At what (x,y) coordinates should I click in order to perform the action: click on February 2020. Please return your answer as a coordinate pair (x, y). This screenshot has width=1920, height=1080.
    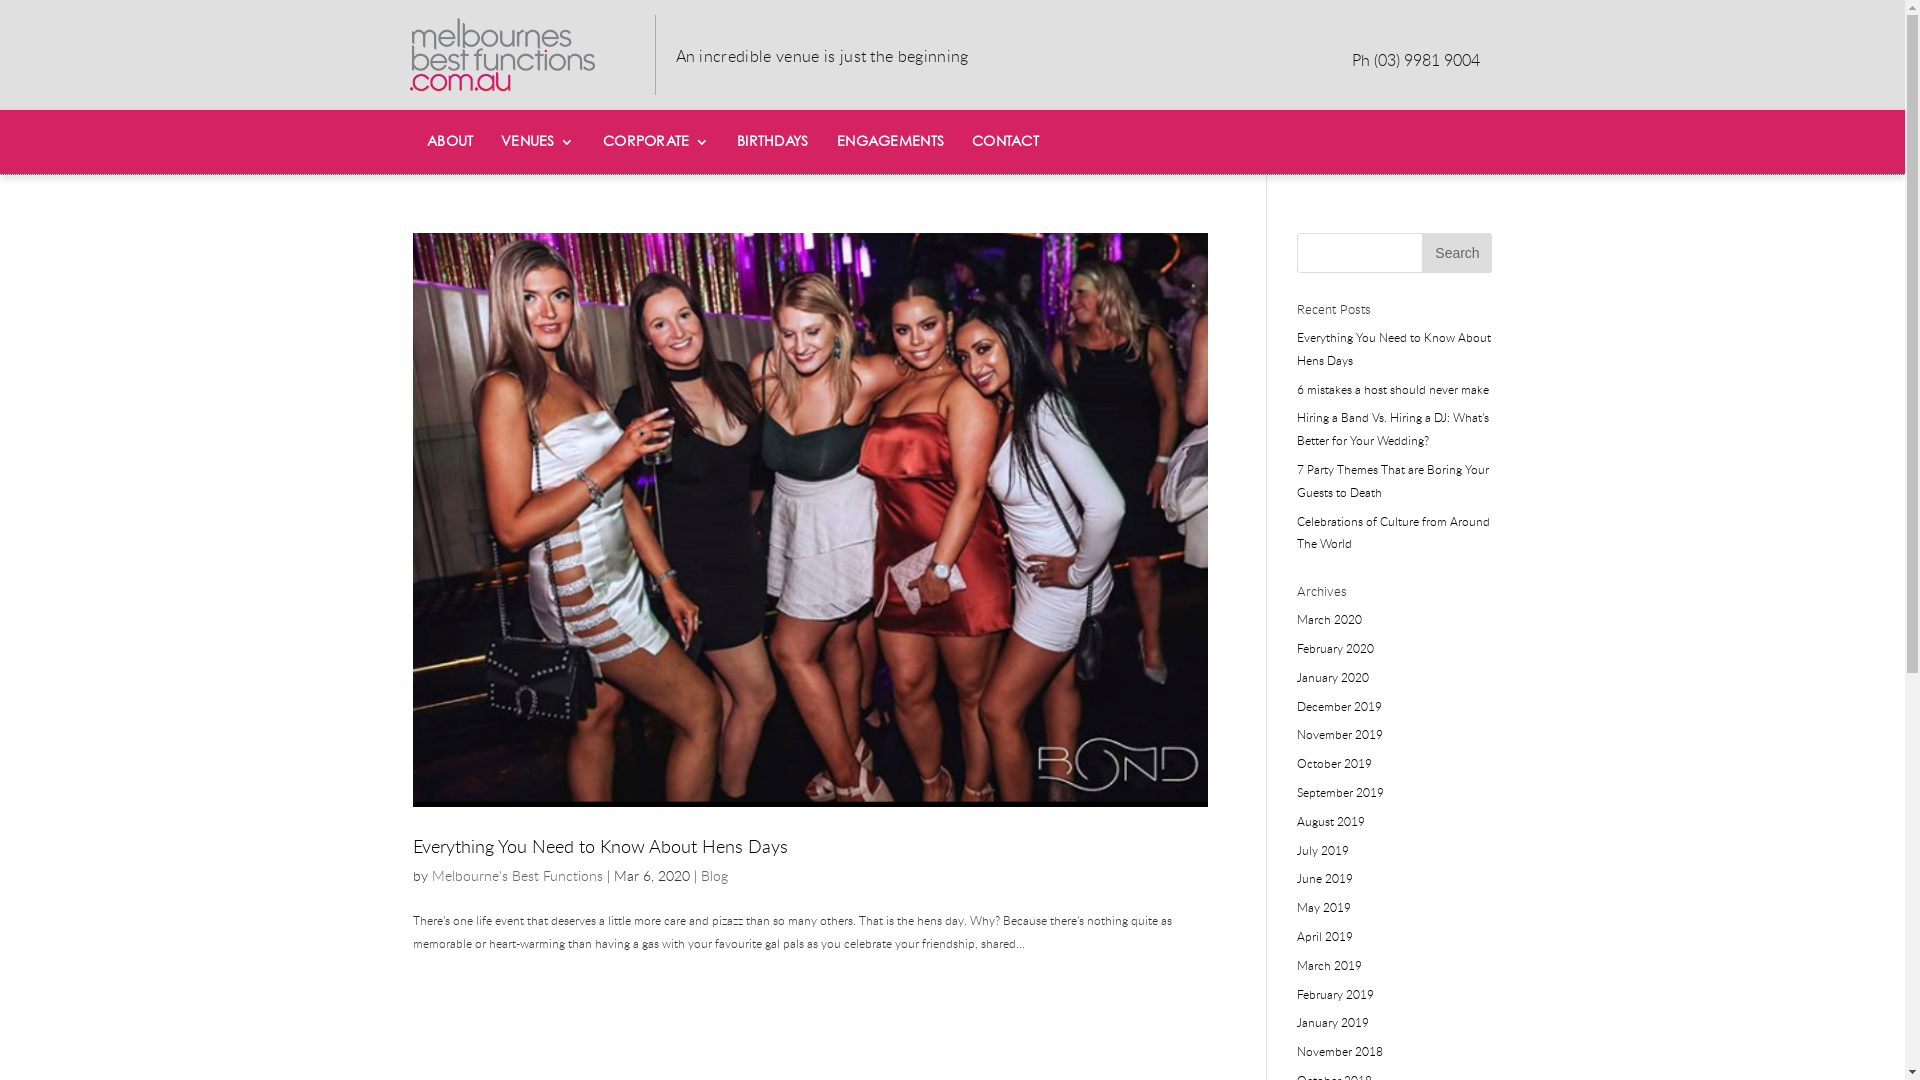
    Looking at the image, I should click on (1336, 648).